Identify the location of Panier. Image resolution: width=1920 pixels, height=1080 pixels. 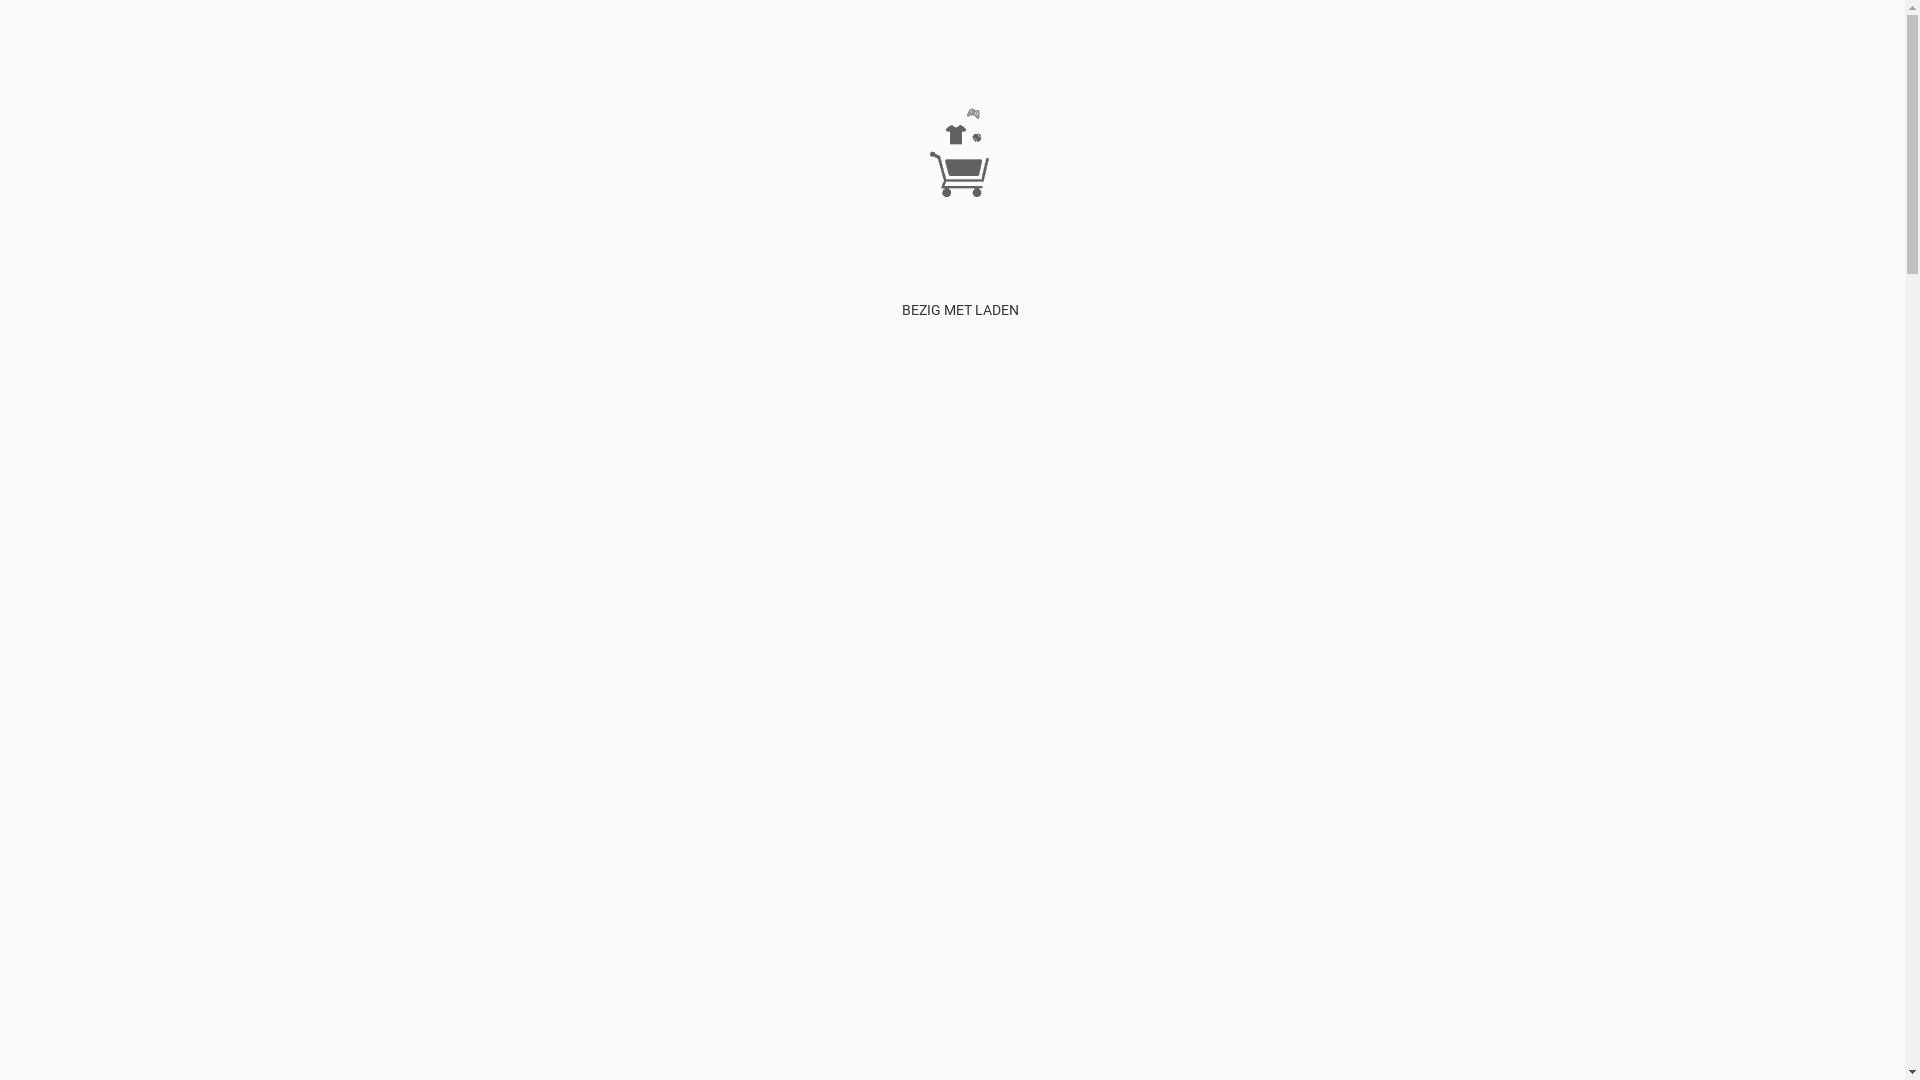
(1342, 75).